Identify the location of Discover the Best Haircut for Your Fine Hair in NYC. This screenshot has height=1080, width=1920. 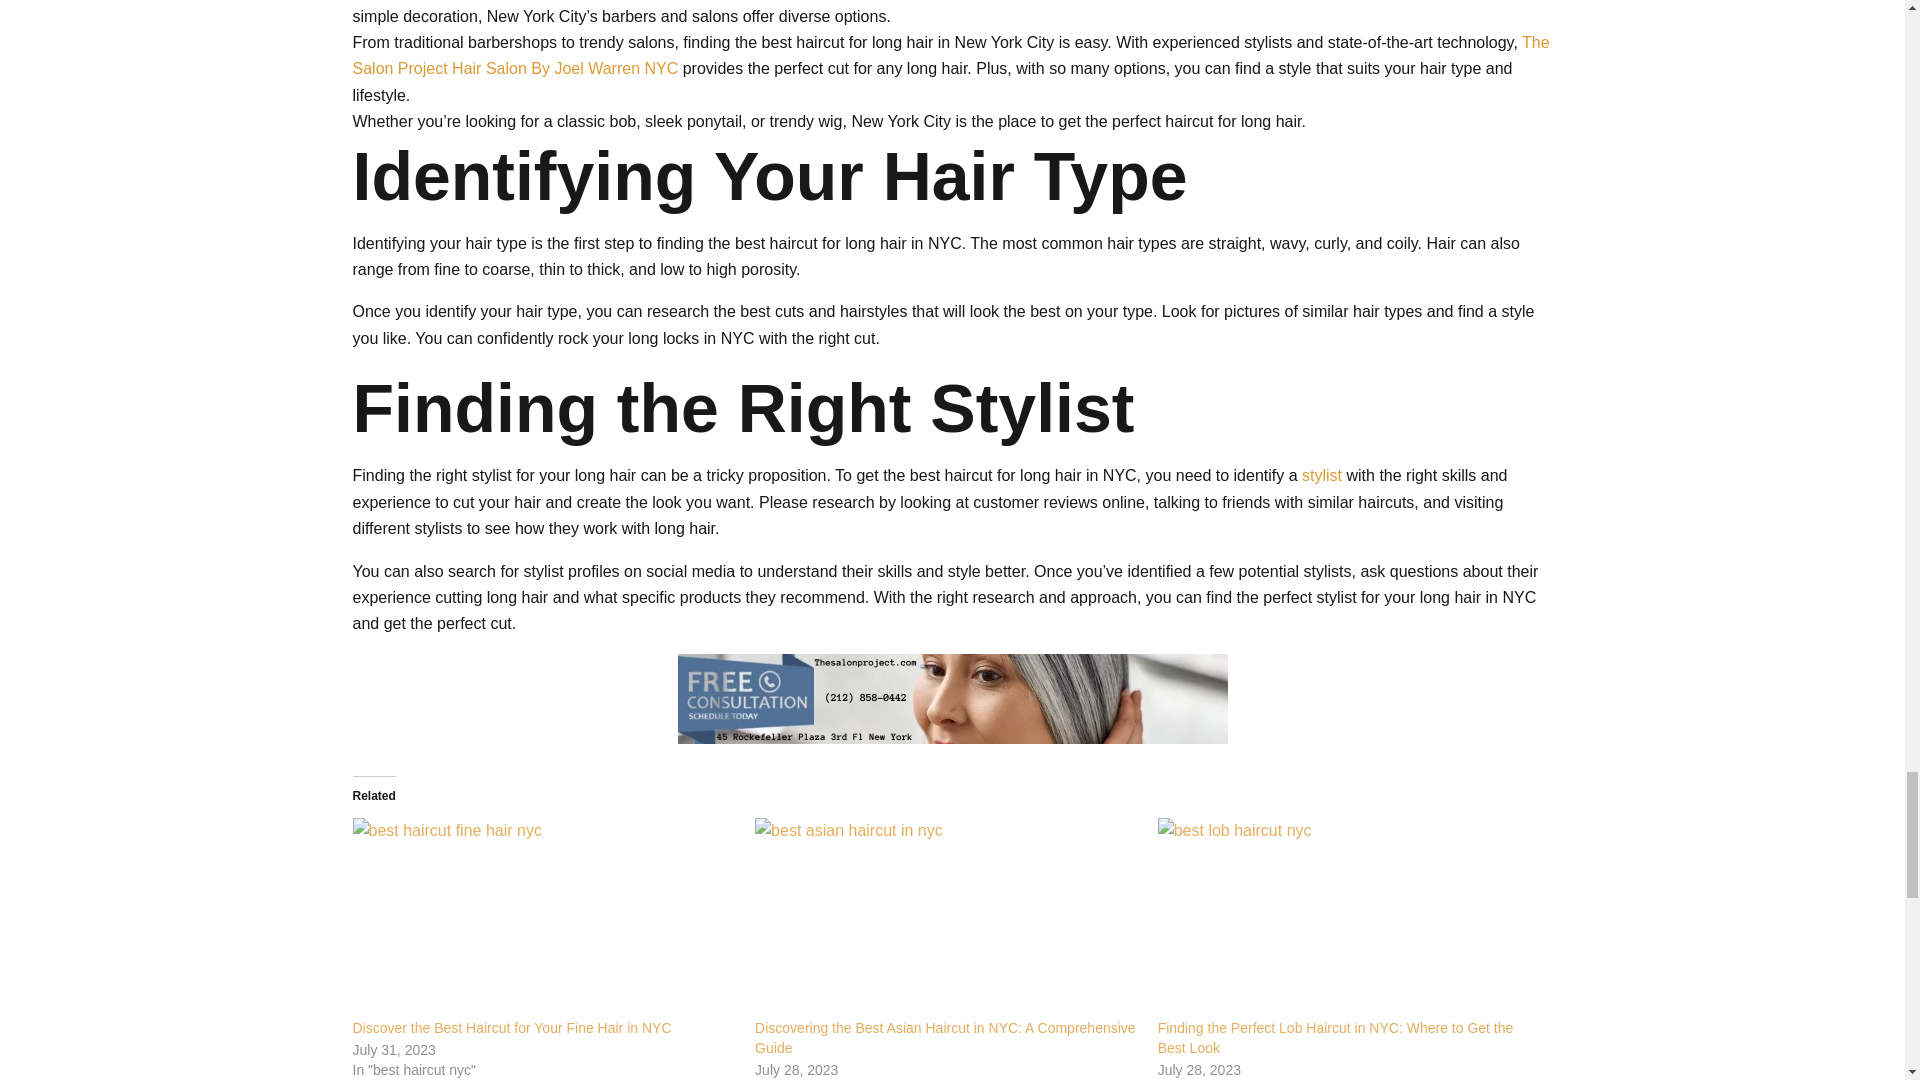
(510, 1027).